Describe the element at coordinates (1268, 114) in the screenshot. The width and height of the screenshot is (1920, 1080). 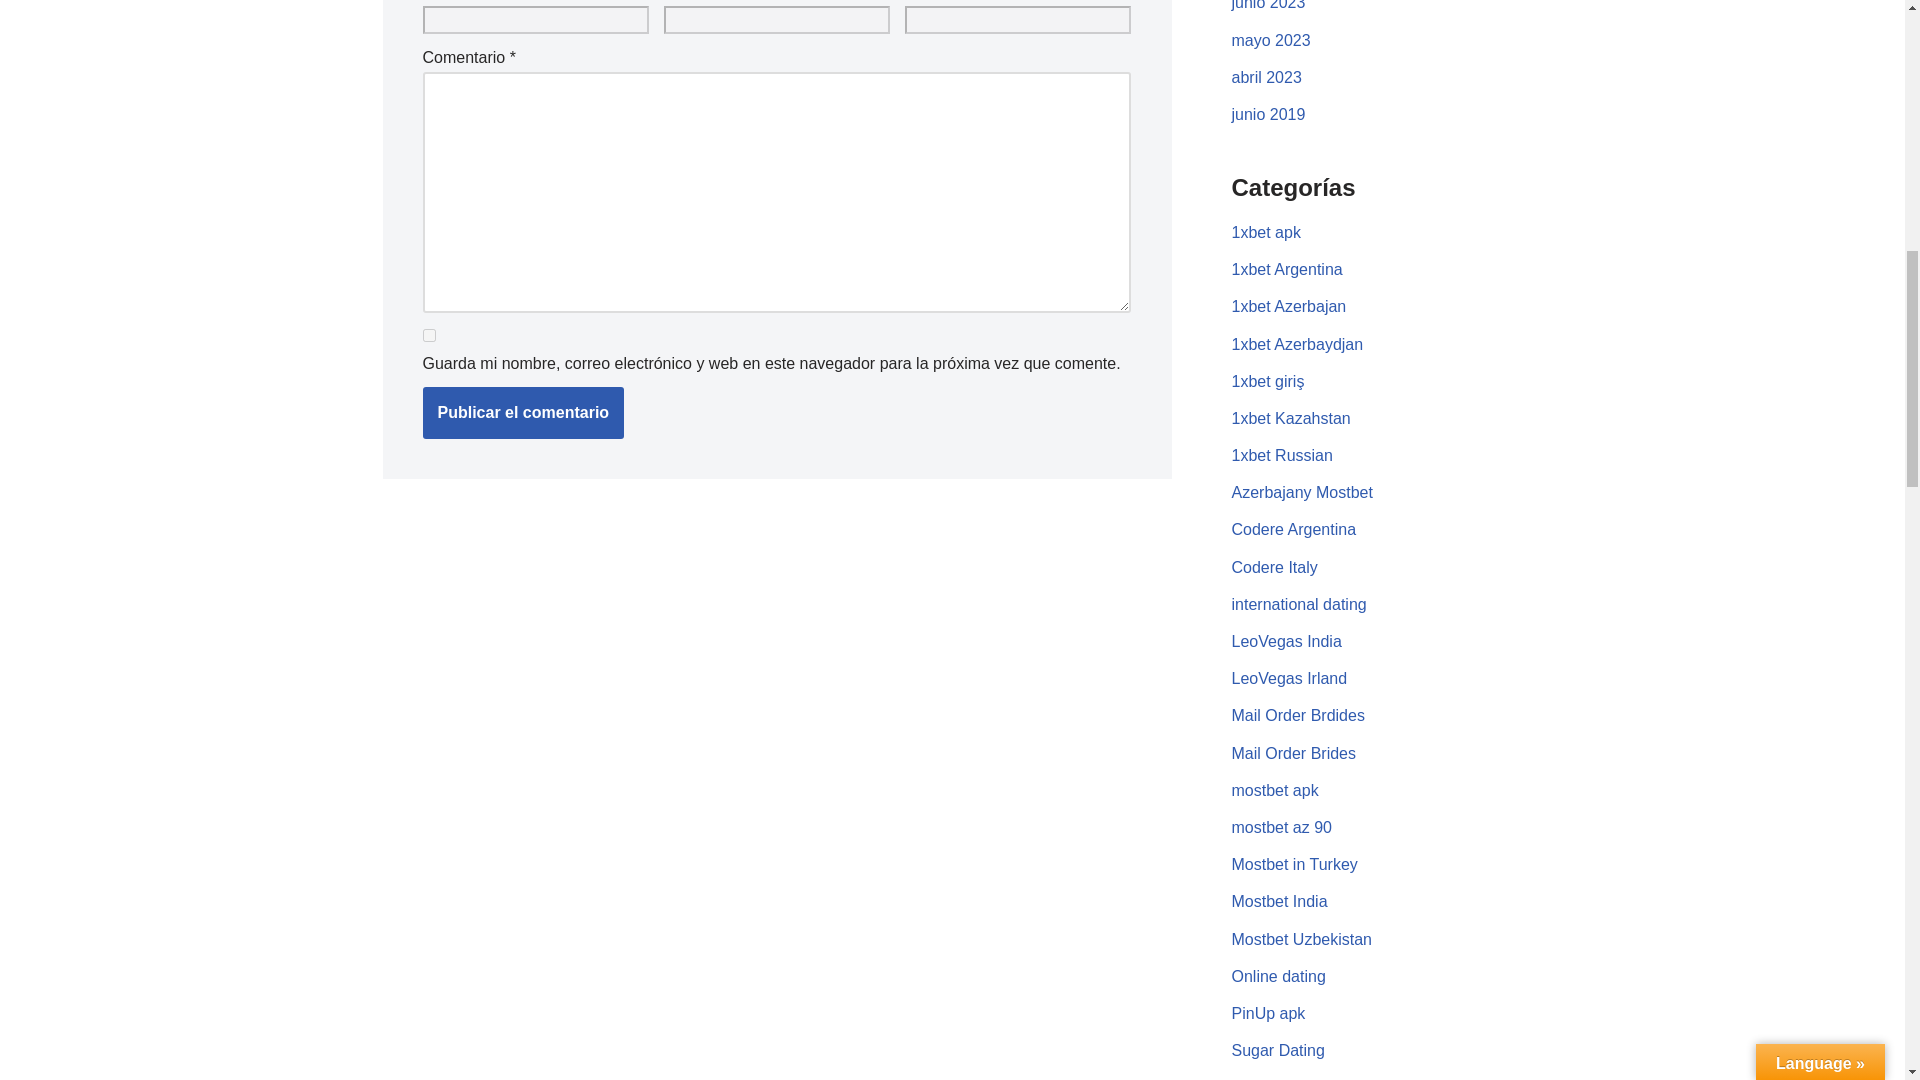
I see `junio 2019` at that location.